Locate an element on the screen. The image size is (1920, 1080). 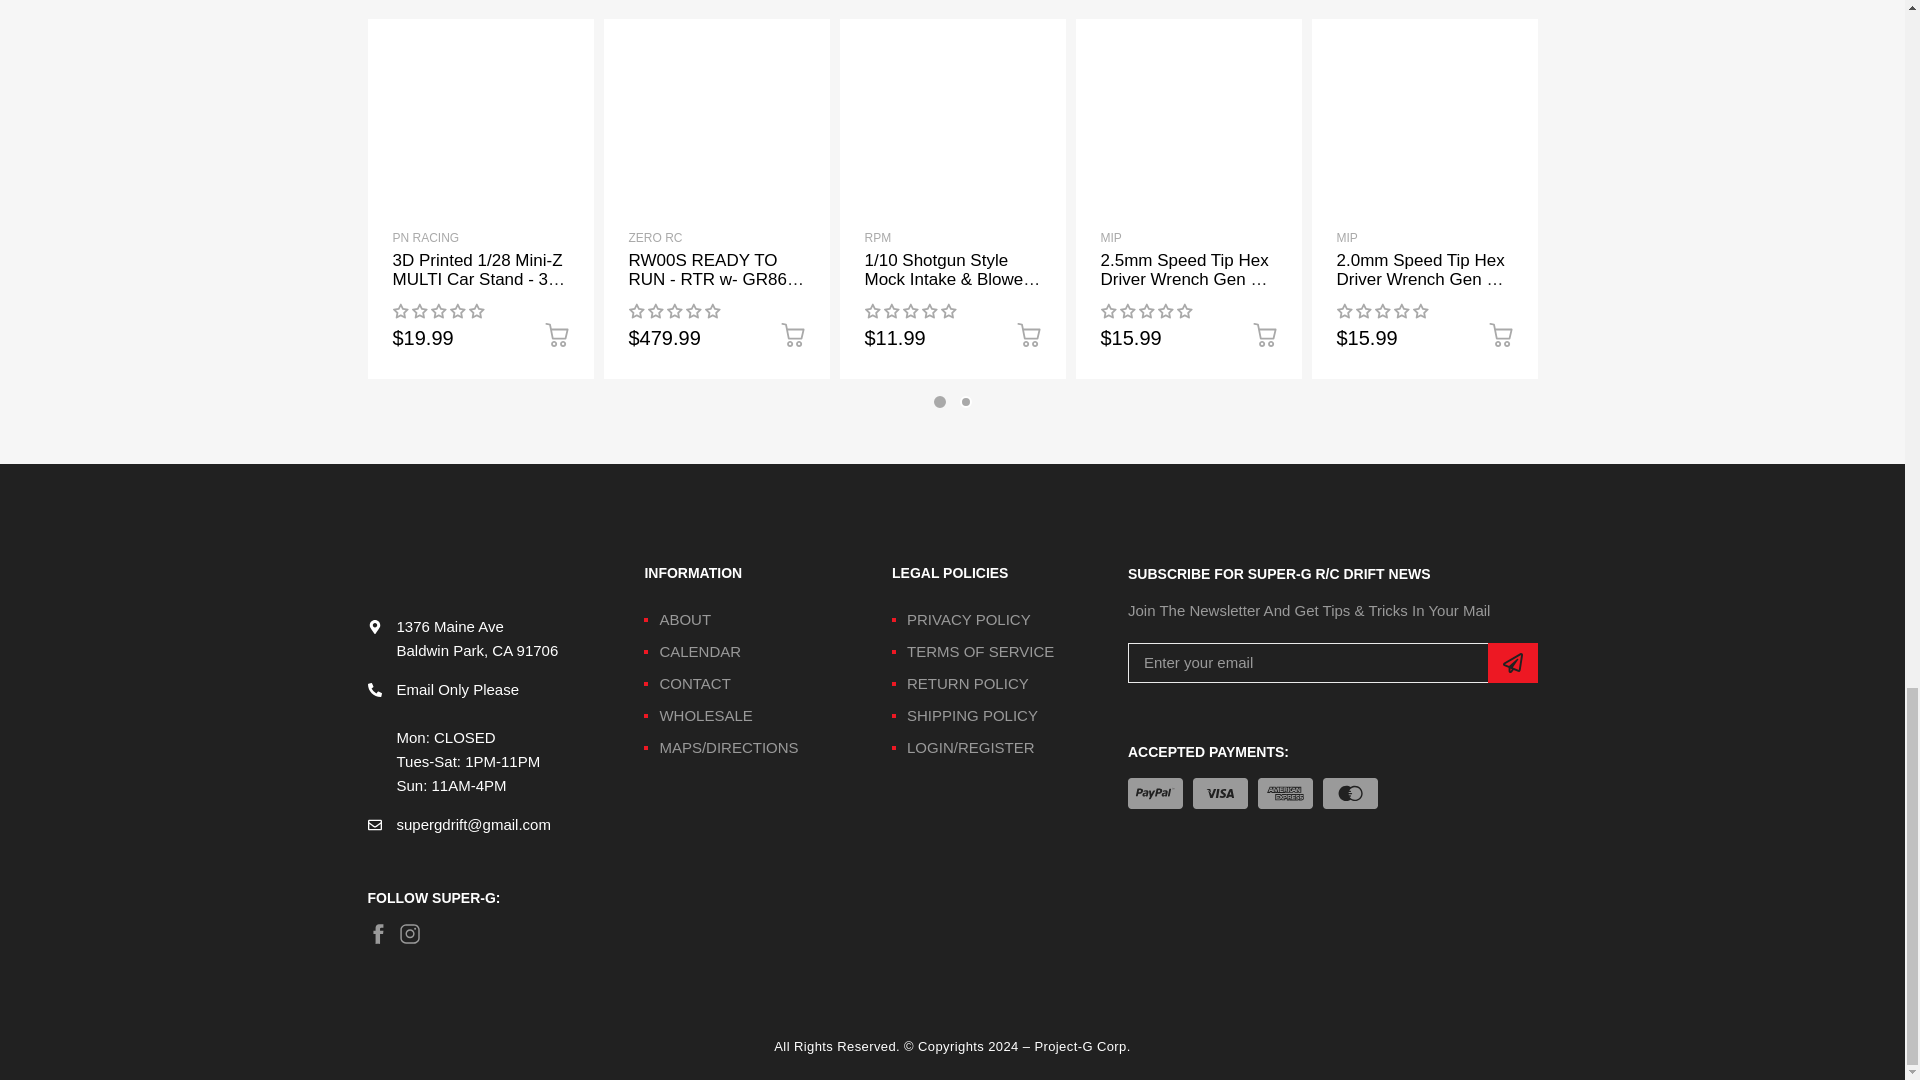
Instagram is located at coordinates (410, 934).